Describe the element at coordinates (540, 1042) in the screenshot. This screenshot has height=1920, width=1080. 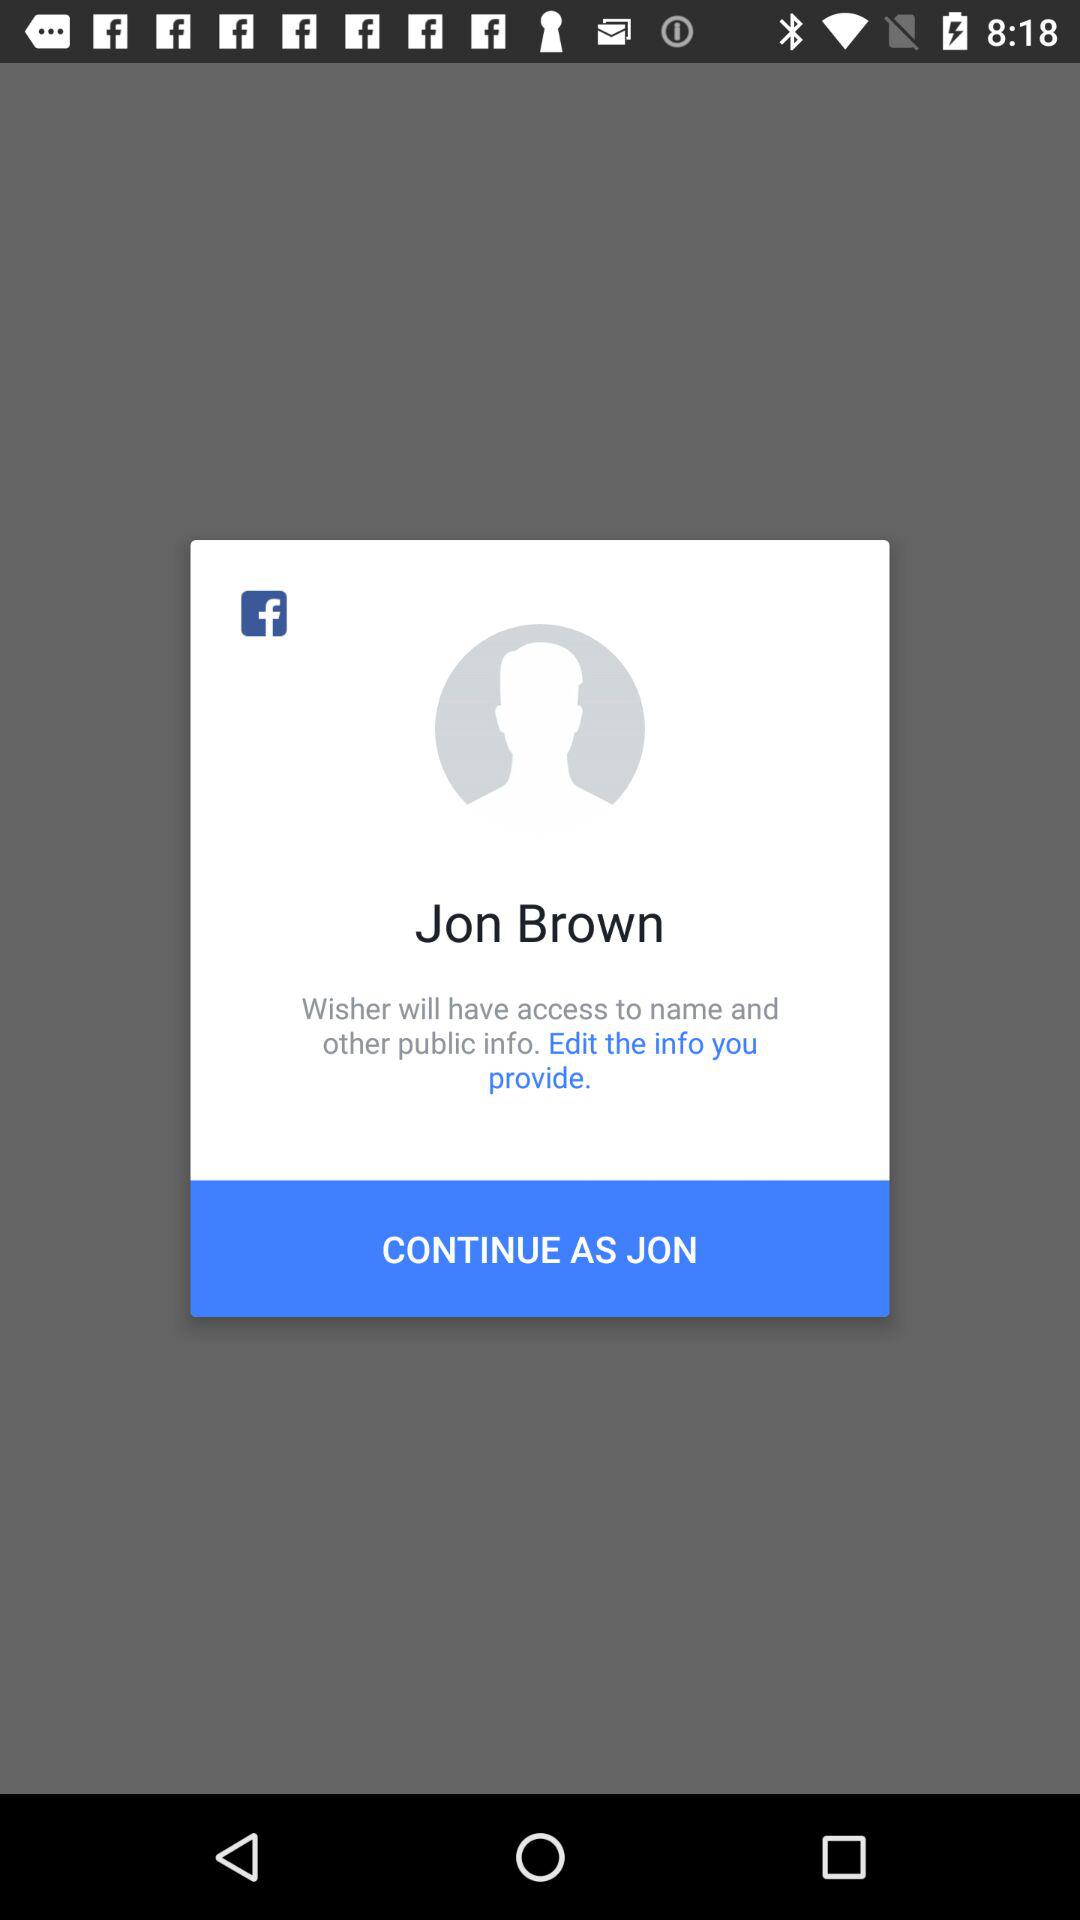
I see `turn on icon above the continue as jon icon` at that location.